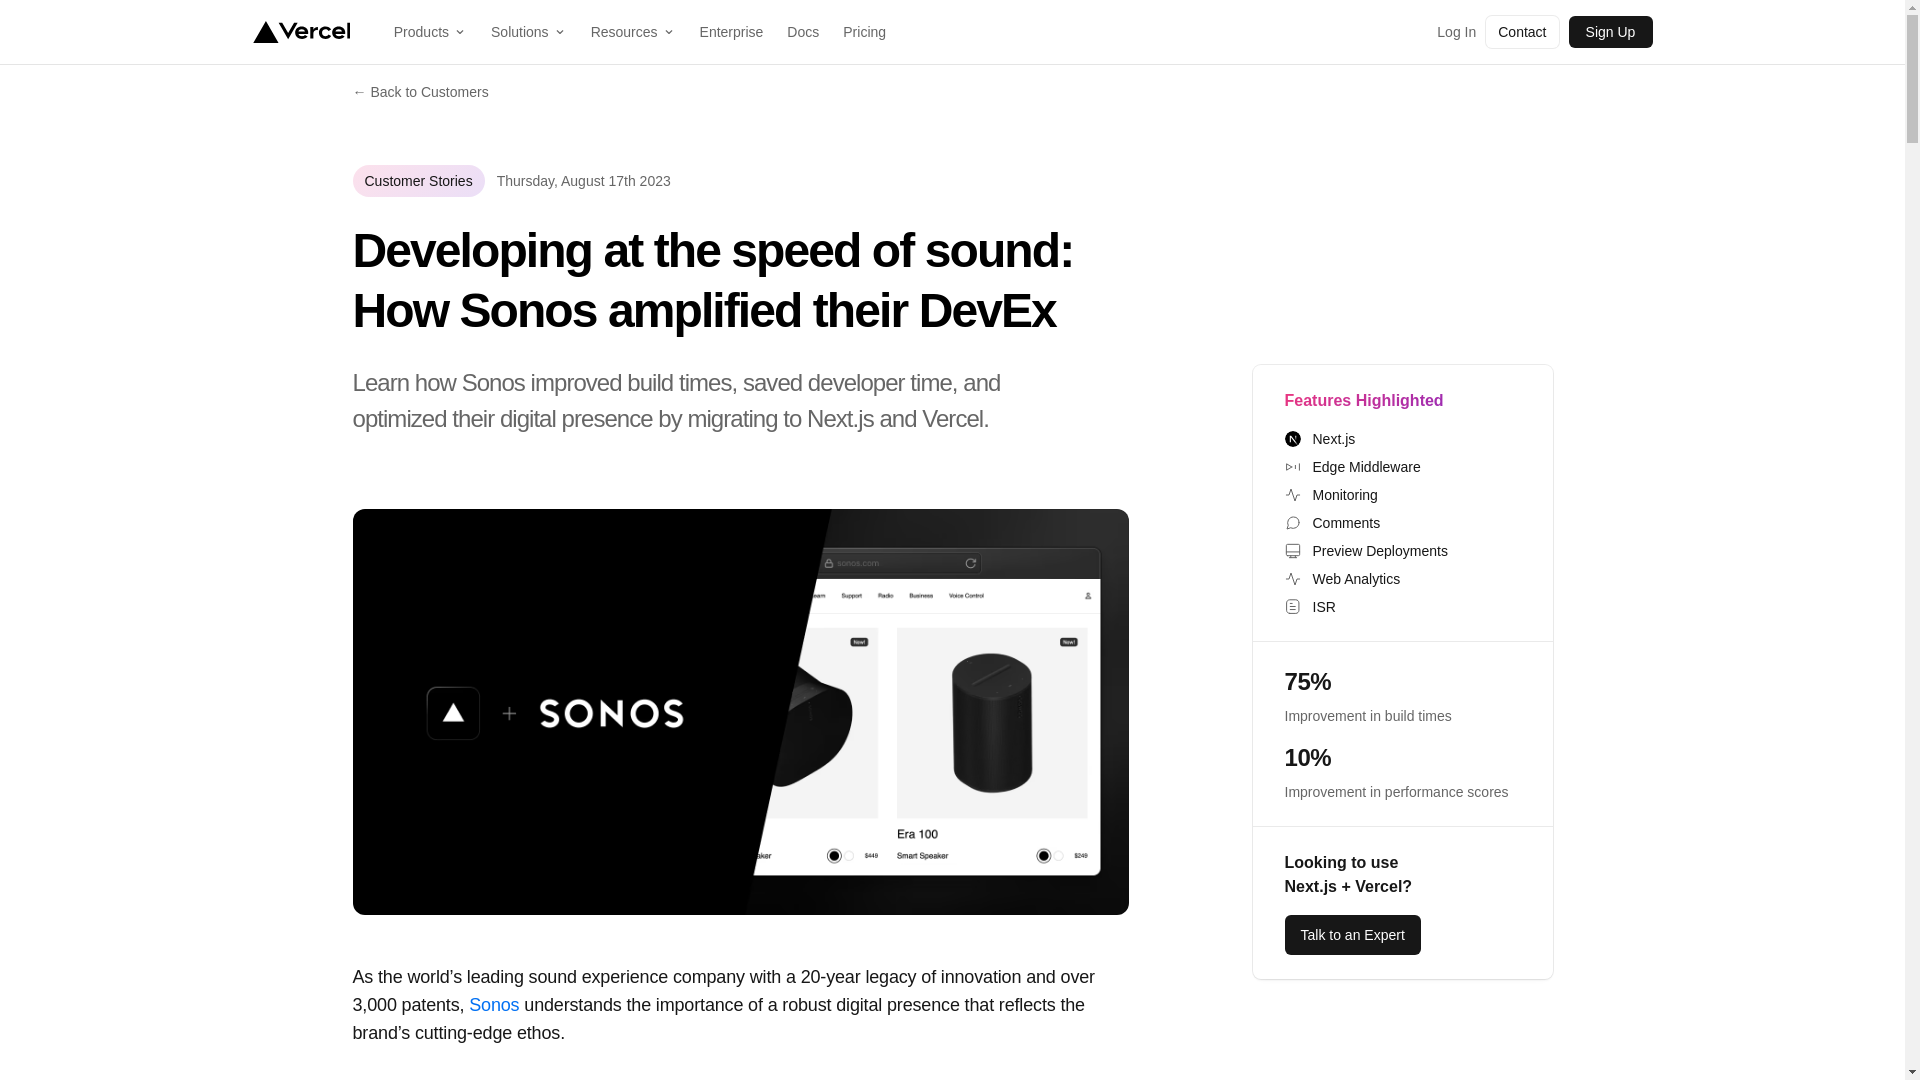 This screenshot has width=1920, height=1080. Describe the element at coordinates (1522, 32) in the screenshot. I see `Contact` at that location.